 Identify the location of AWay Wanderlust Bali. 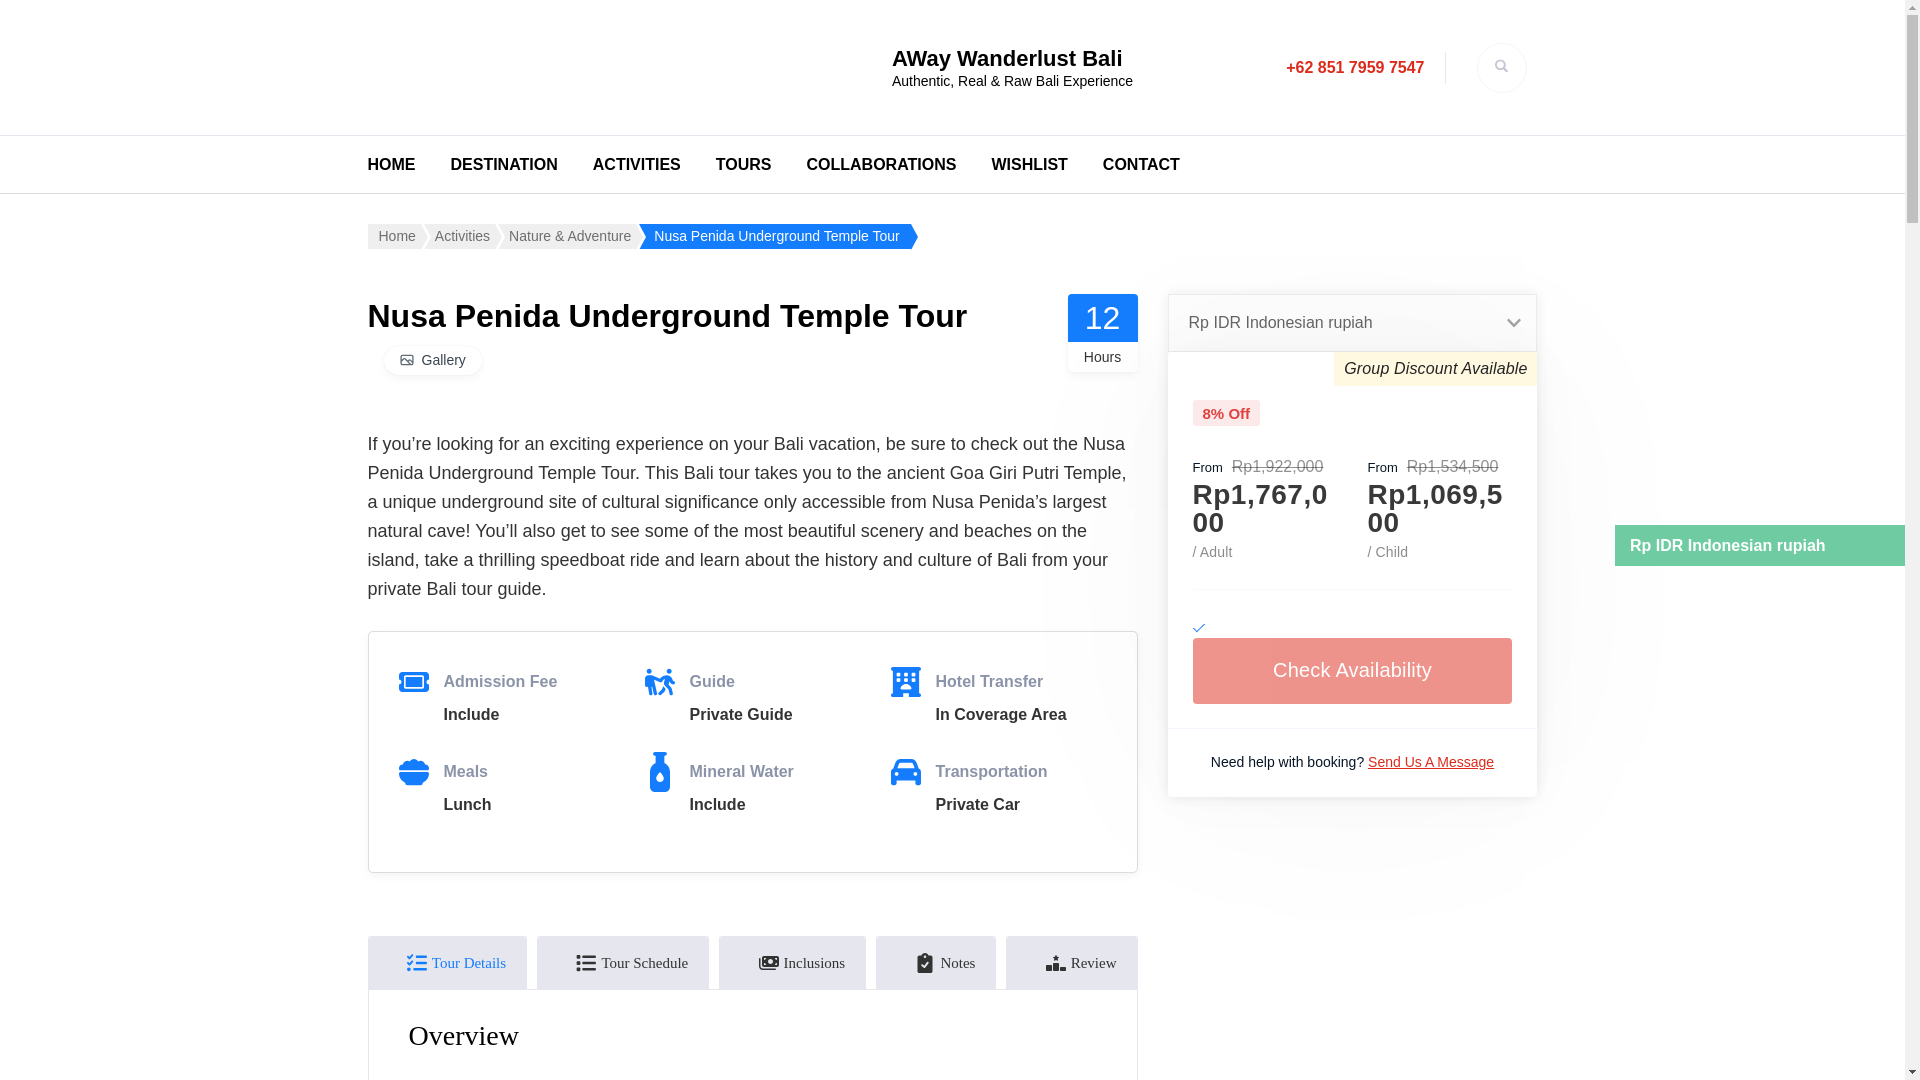
(1008, 58).